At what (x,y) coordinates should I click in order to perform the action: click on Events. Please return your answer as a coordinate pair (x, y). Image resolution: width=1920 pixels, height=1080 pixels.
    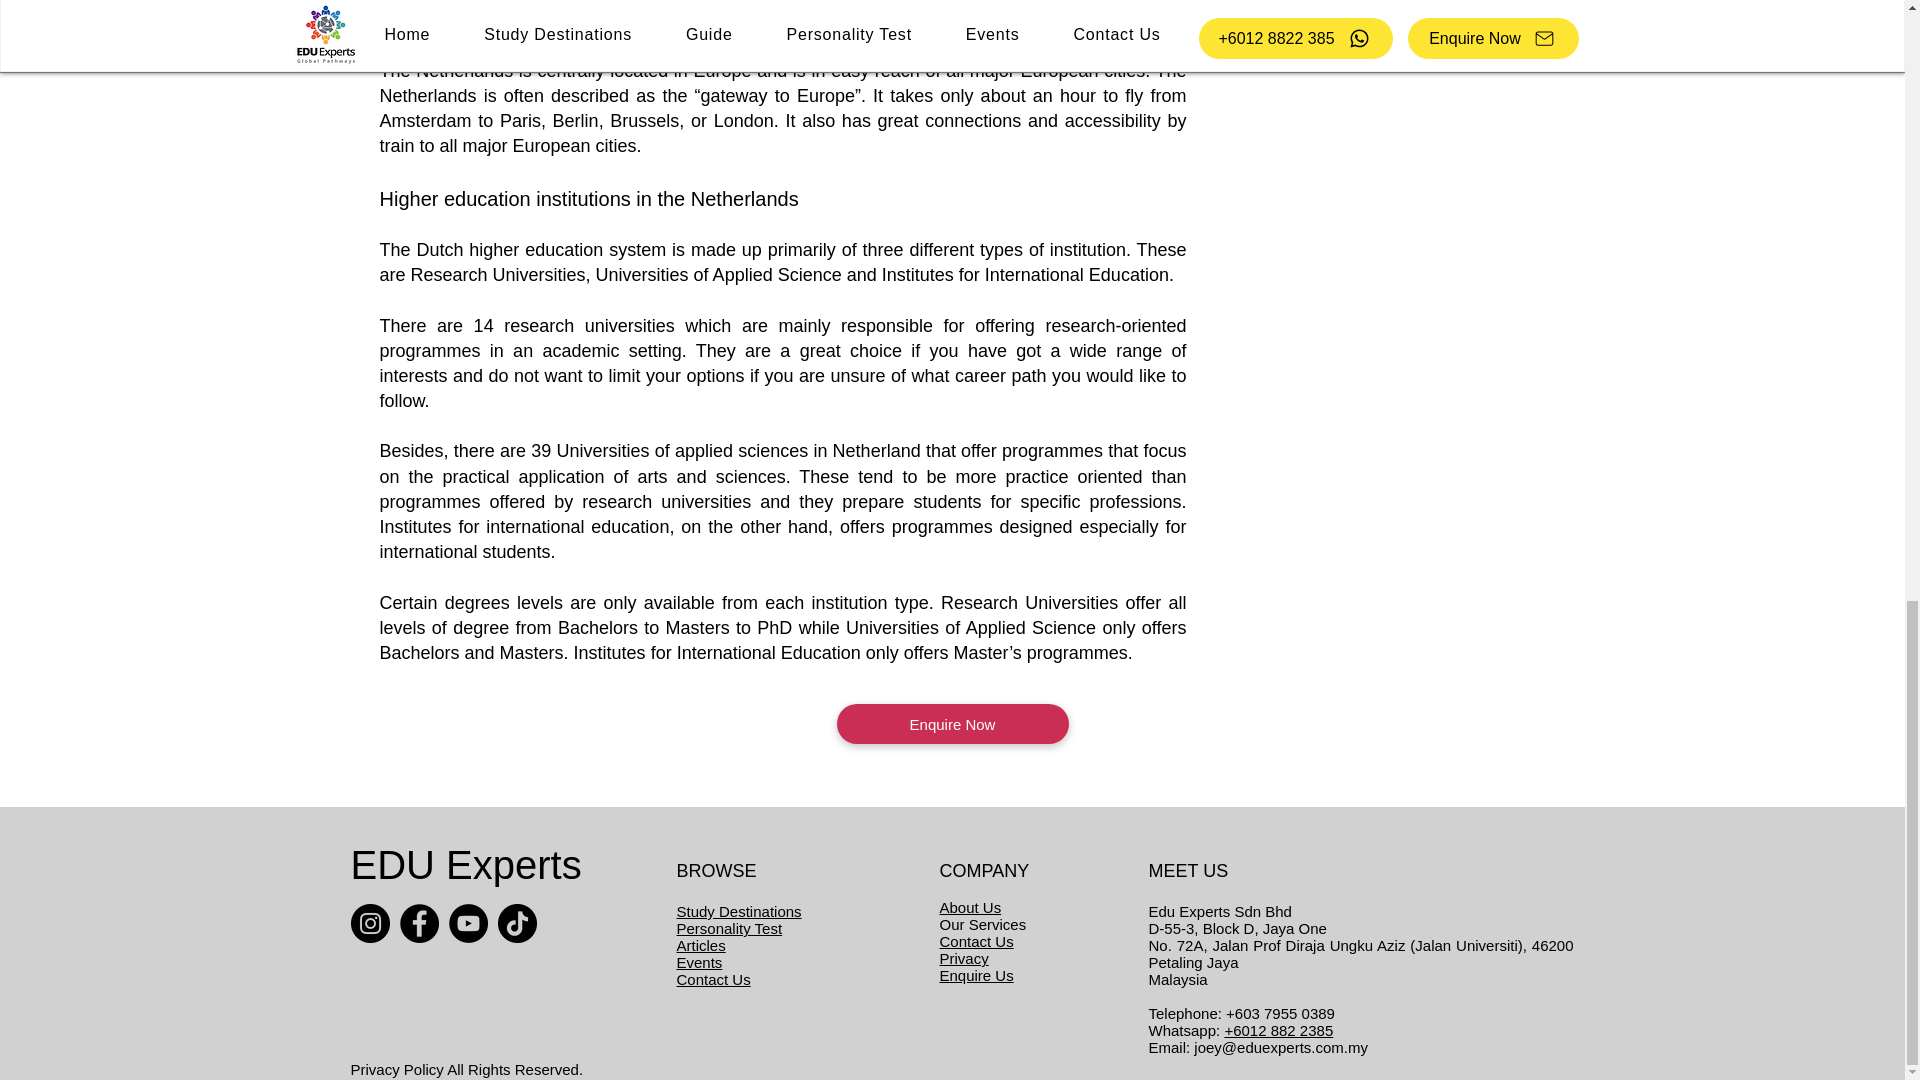
    Looking at the image, I should click on (698, 962).